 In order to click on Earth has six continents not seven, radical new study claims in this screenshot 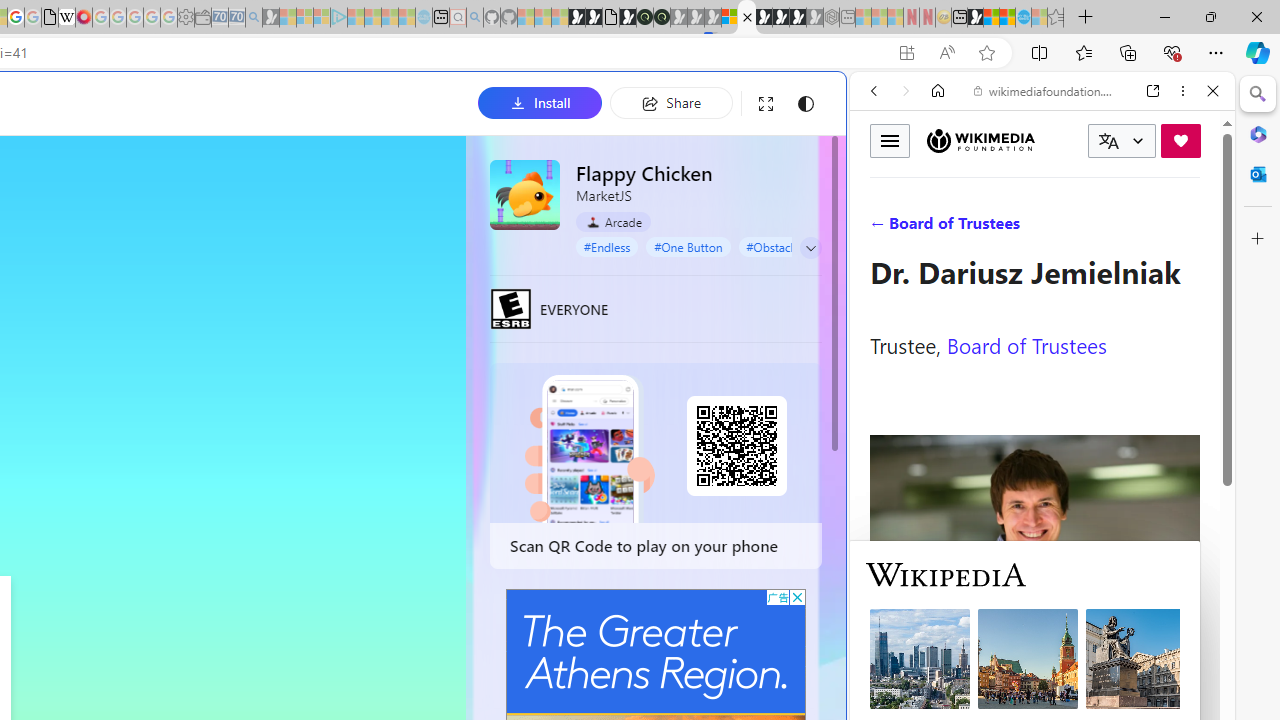, I will do `click(1007, 18)`.